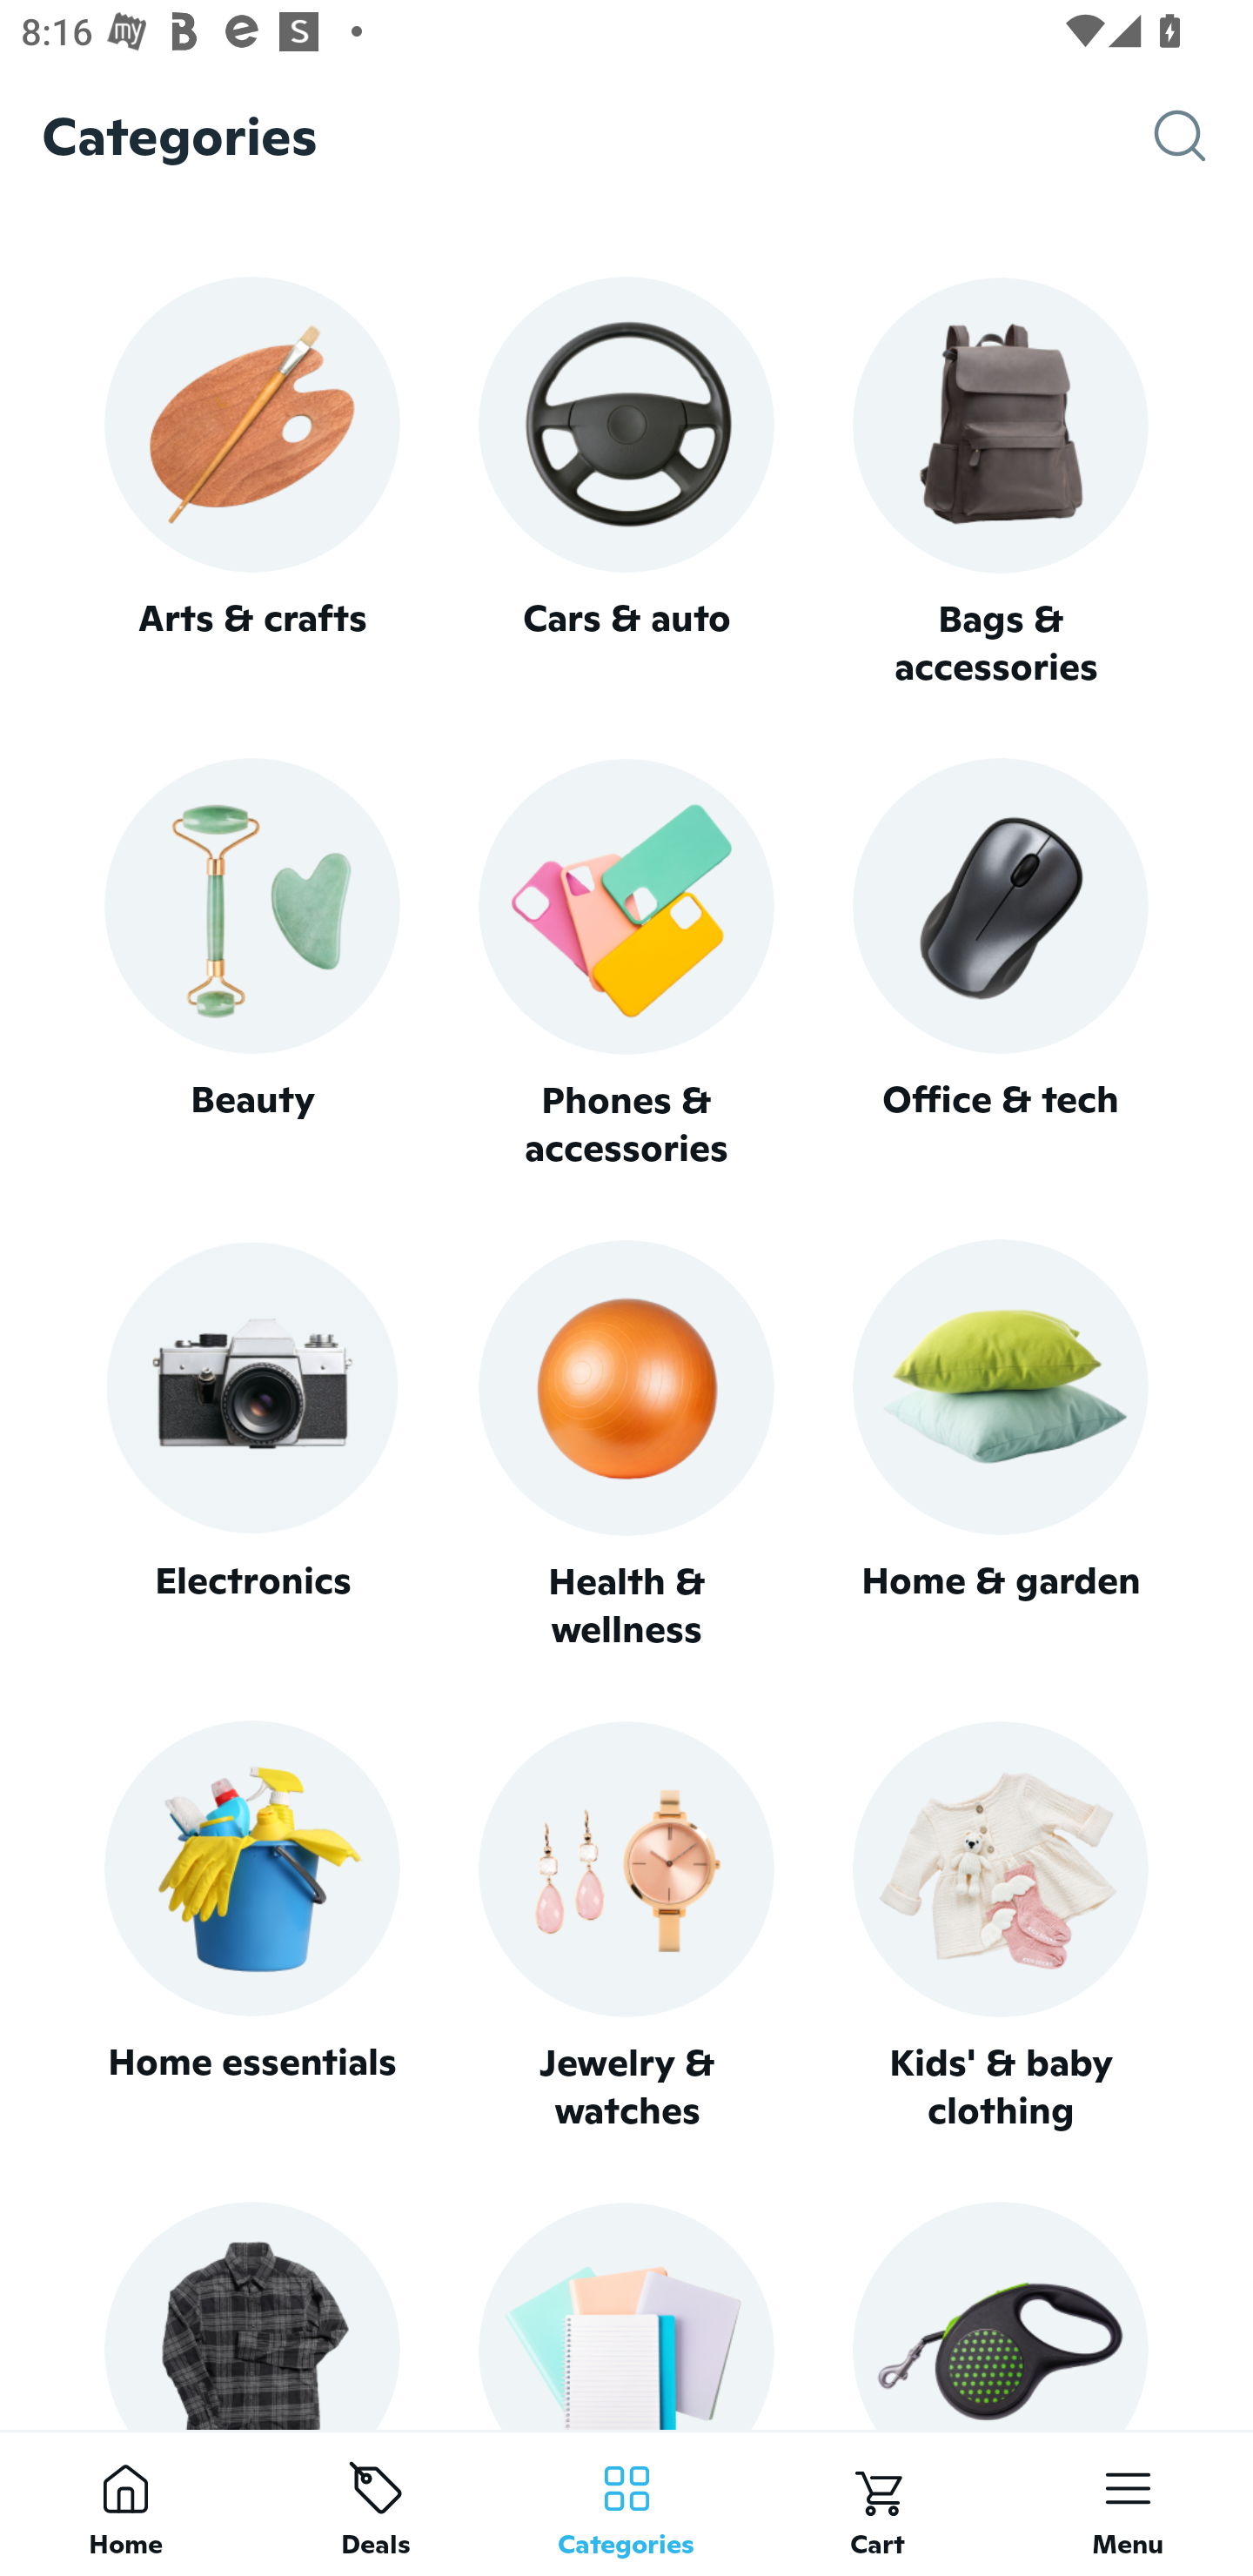 The width and height of the screenshot is (1253, 2576). Describe the element at coordinates (1001, 2315) in the screenshot. I see `Pet supplies` at that location.